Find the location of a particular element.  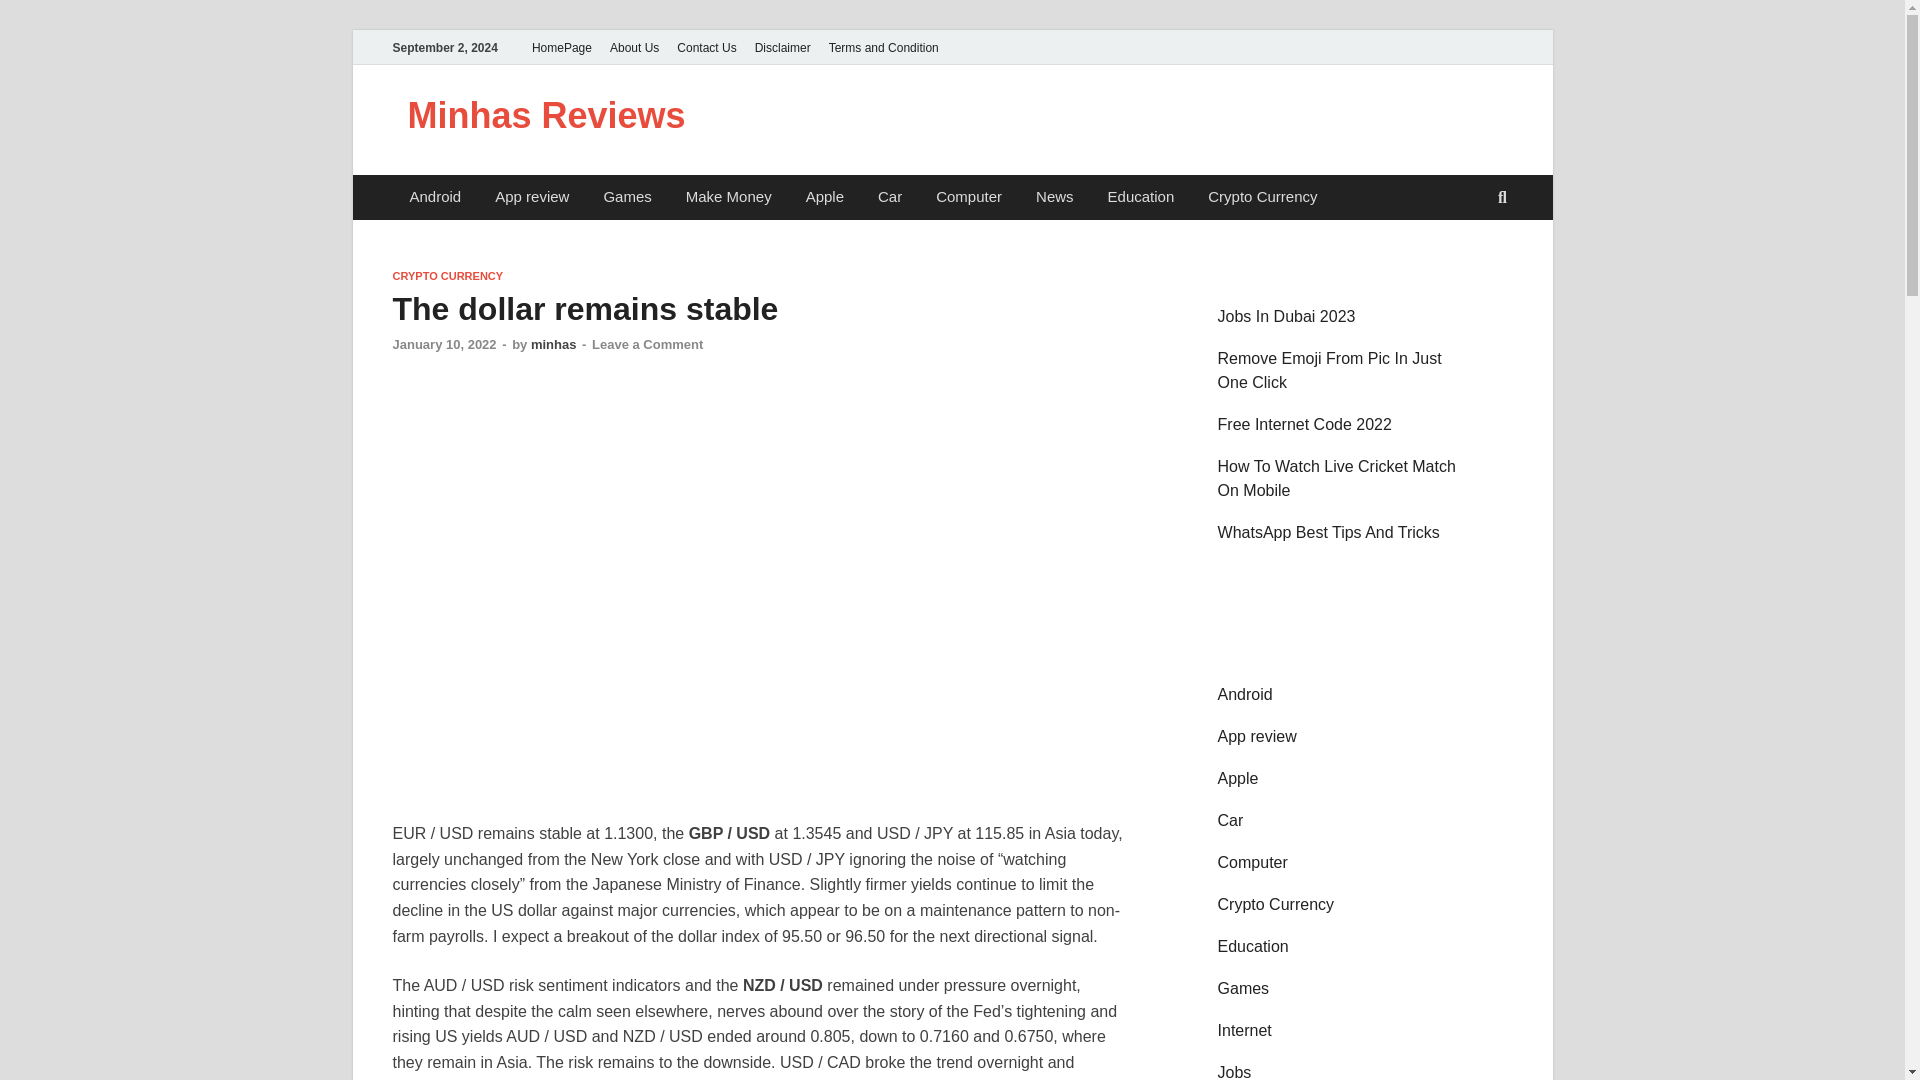

Education is located at coordinates (1141, 197).